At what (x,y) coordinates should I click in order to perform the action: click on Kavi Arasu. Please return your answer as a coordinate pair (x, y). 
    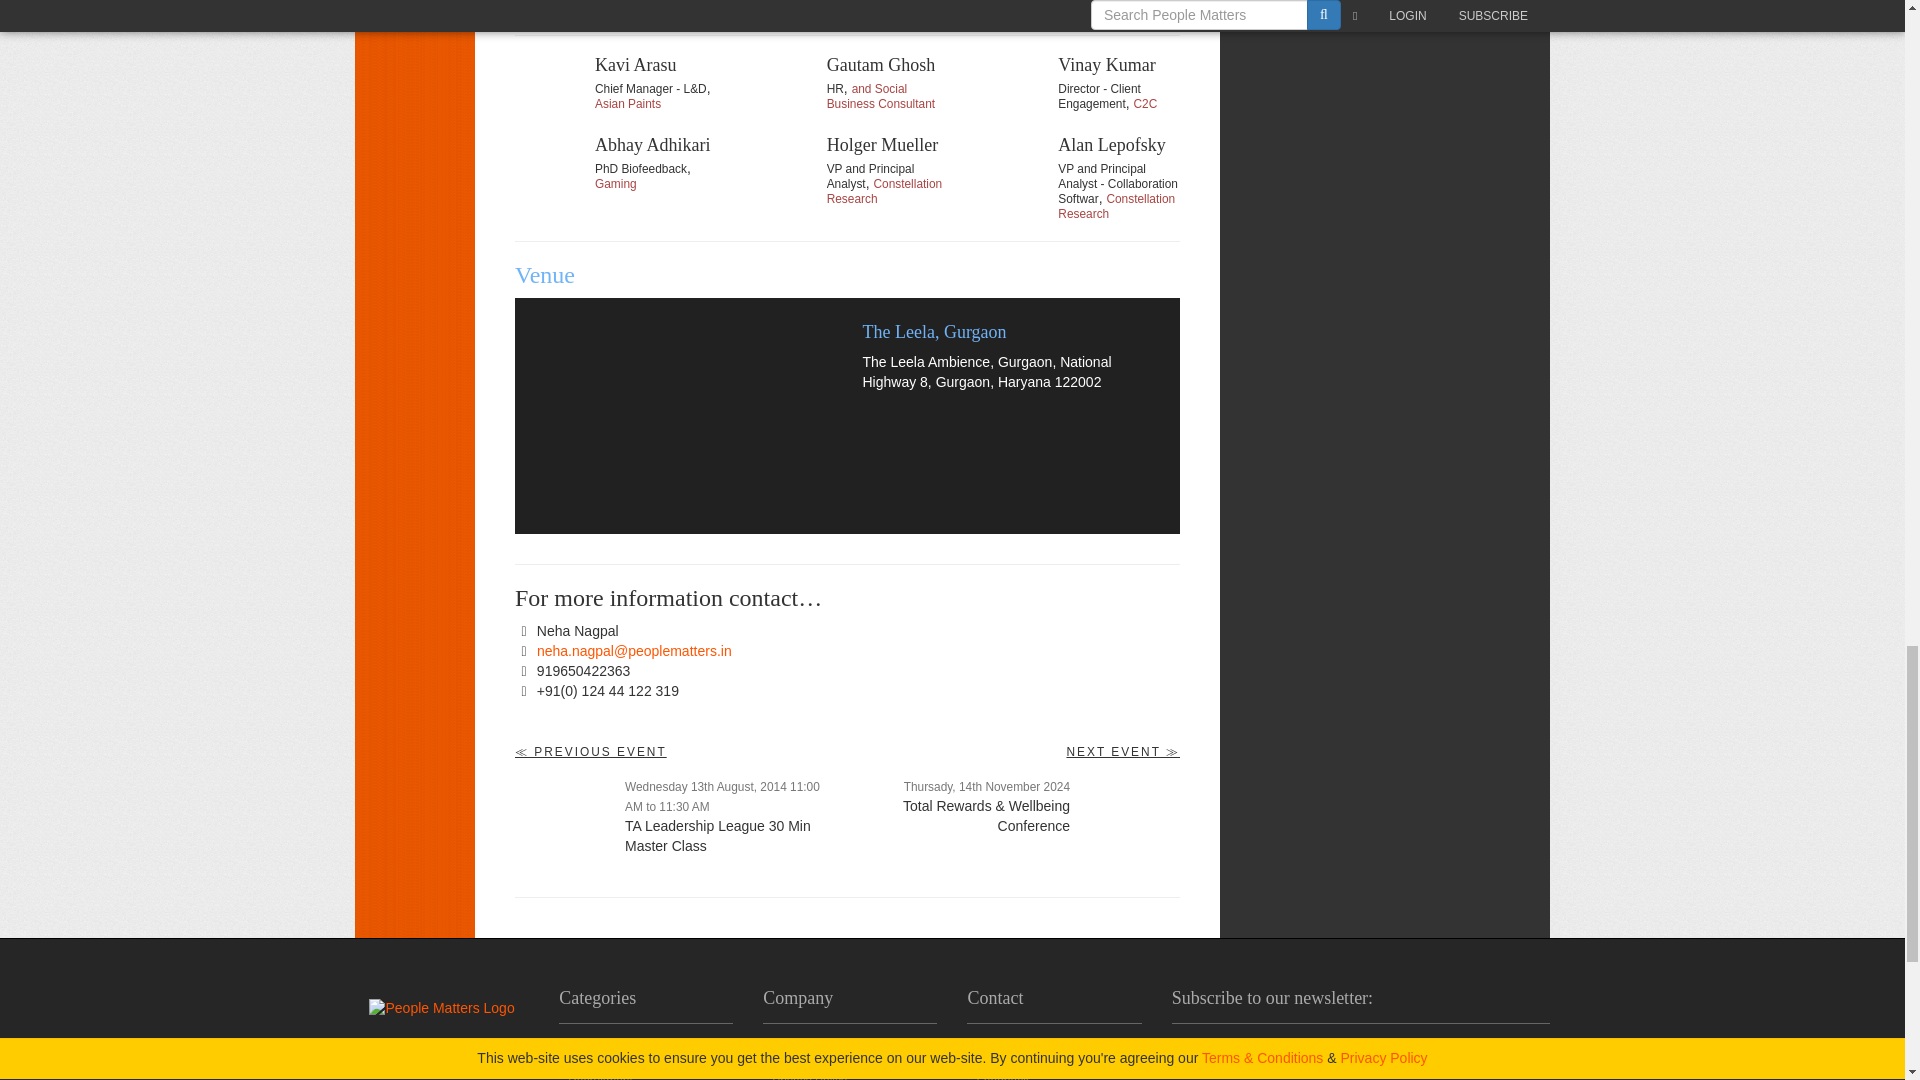
    Looking at the image, I should click on (550, 91).